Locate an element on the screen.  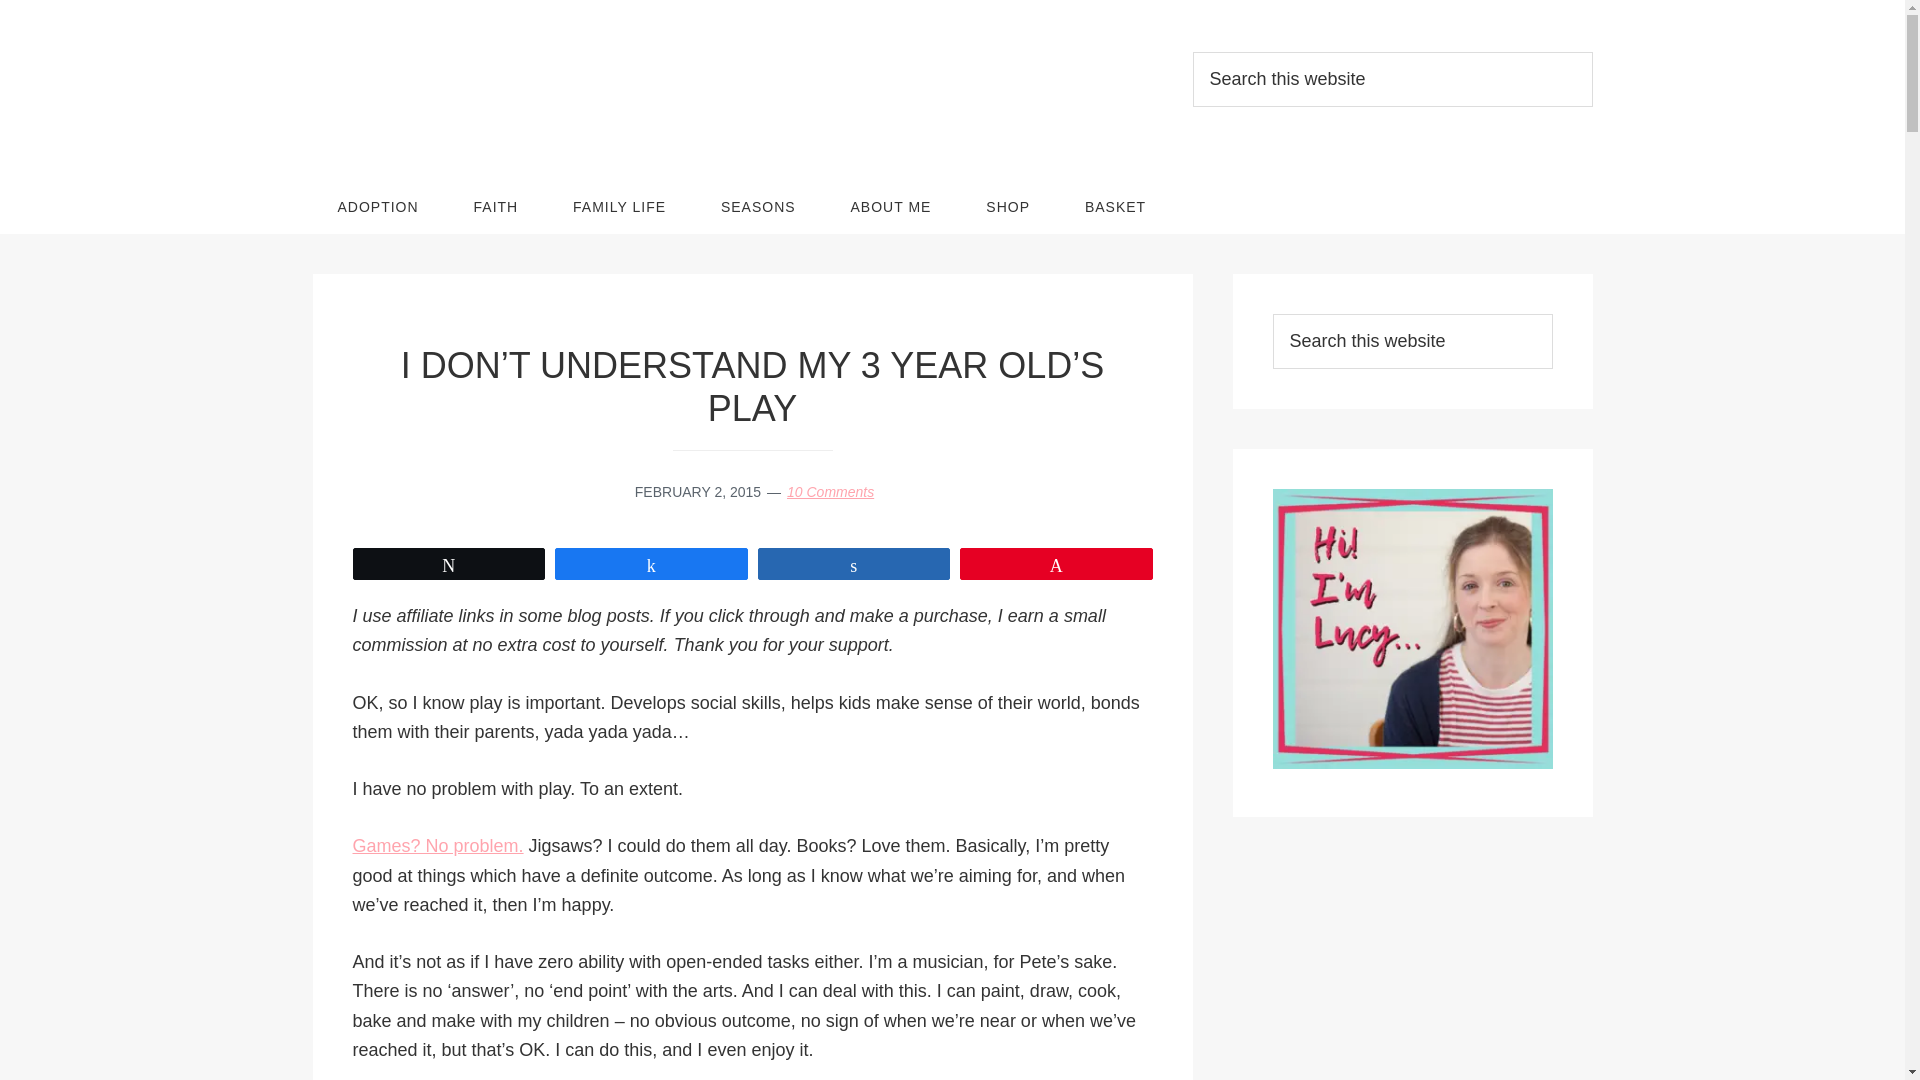
FAMILY LIFE is located at coordinates (619, 207).